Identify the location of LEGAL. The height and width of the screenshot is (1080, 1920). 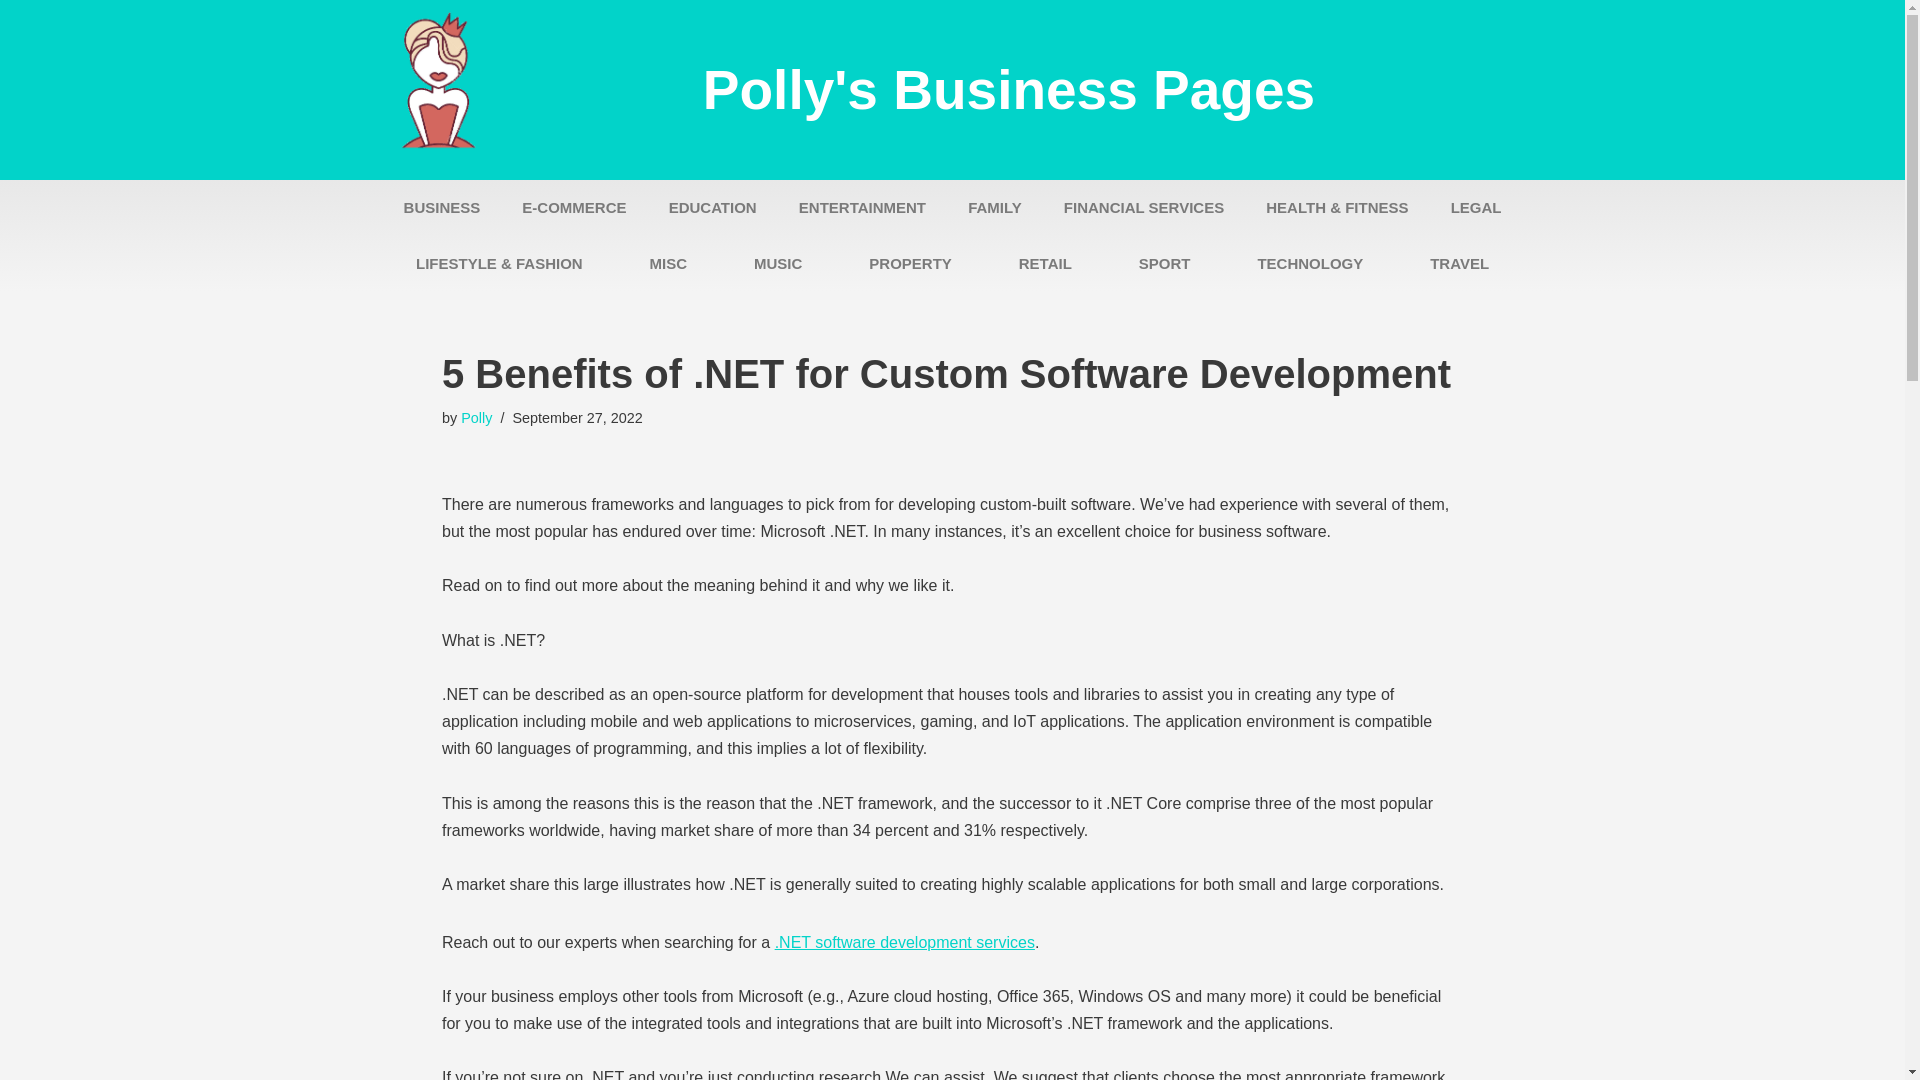
(1476, 208).